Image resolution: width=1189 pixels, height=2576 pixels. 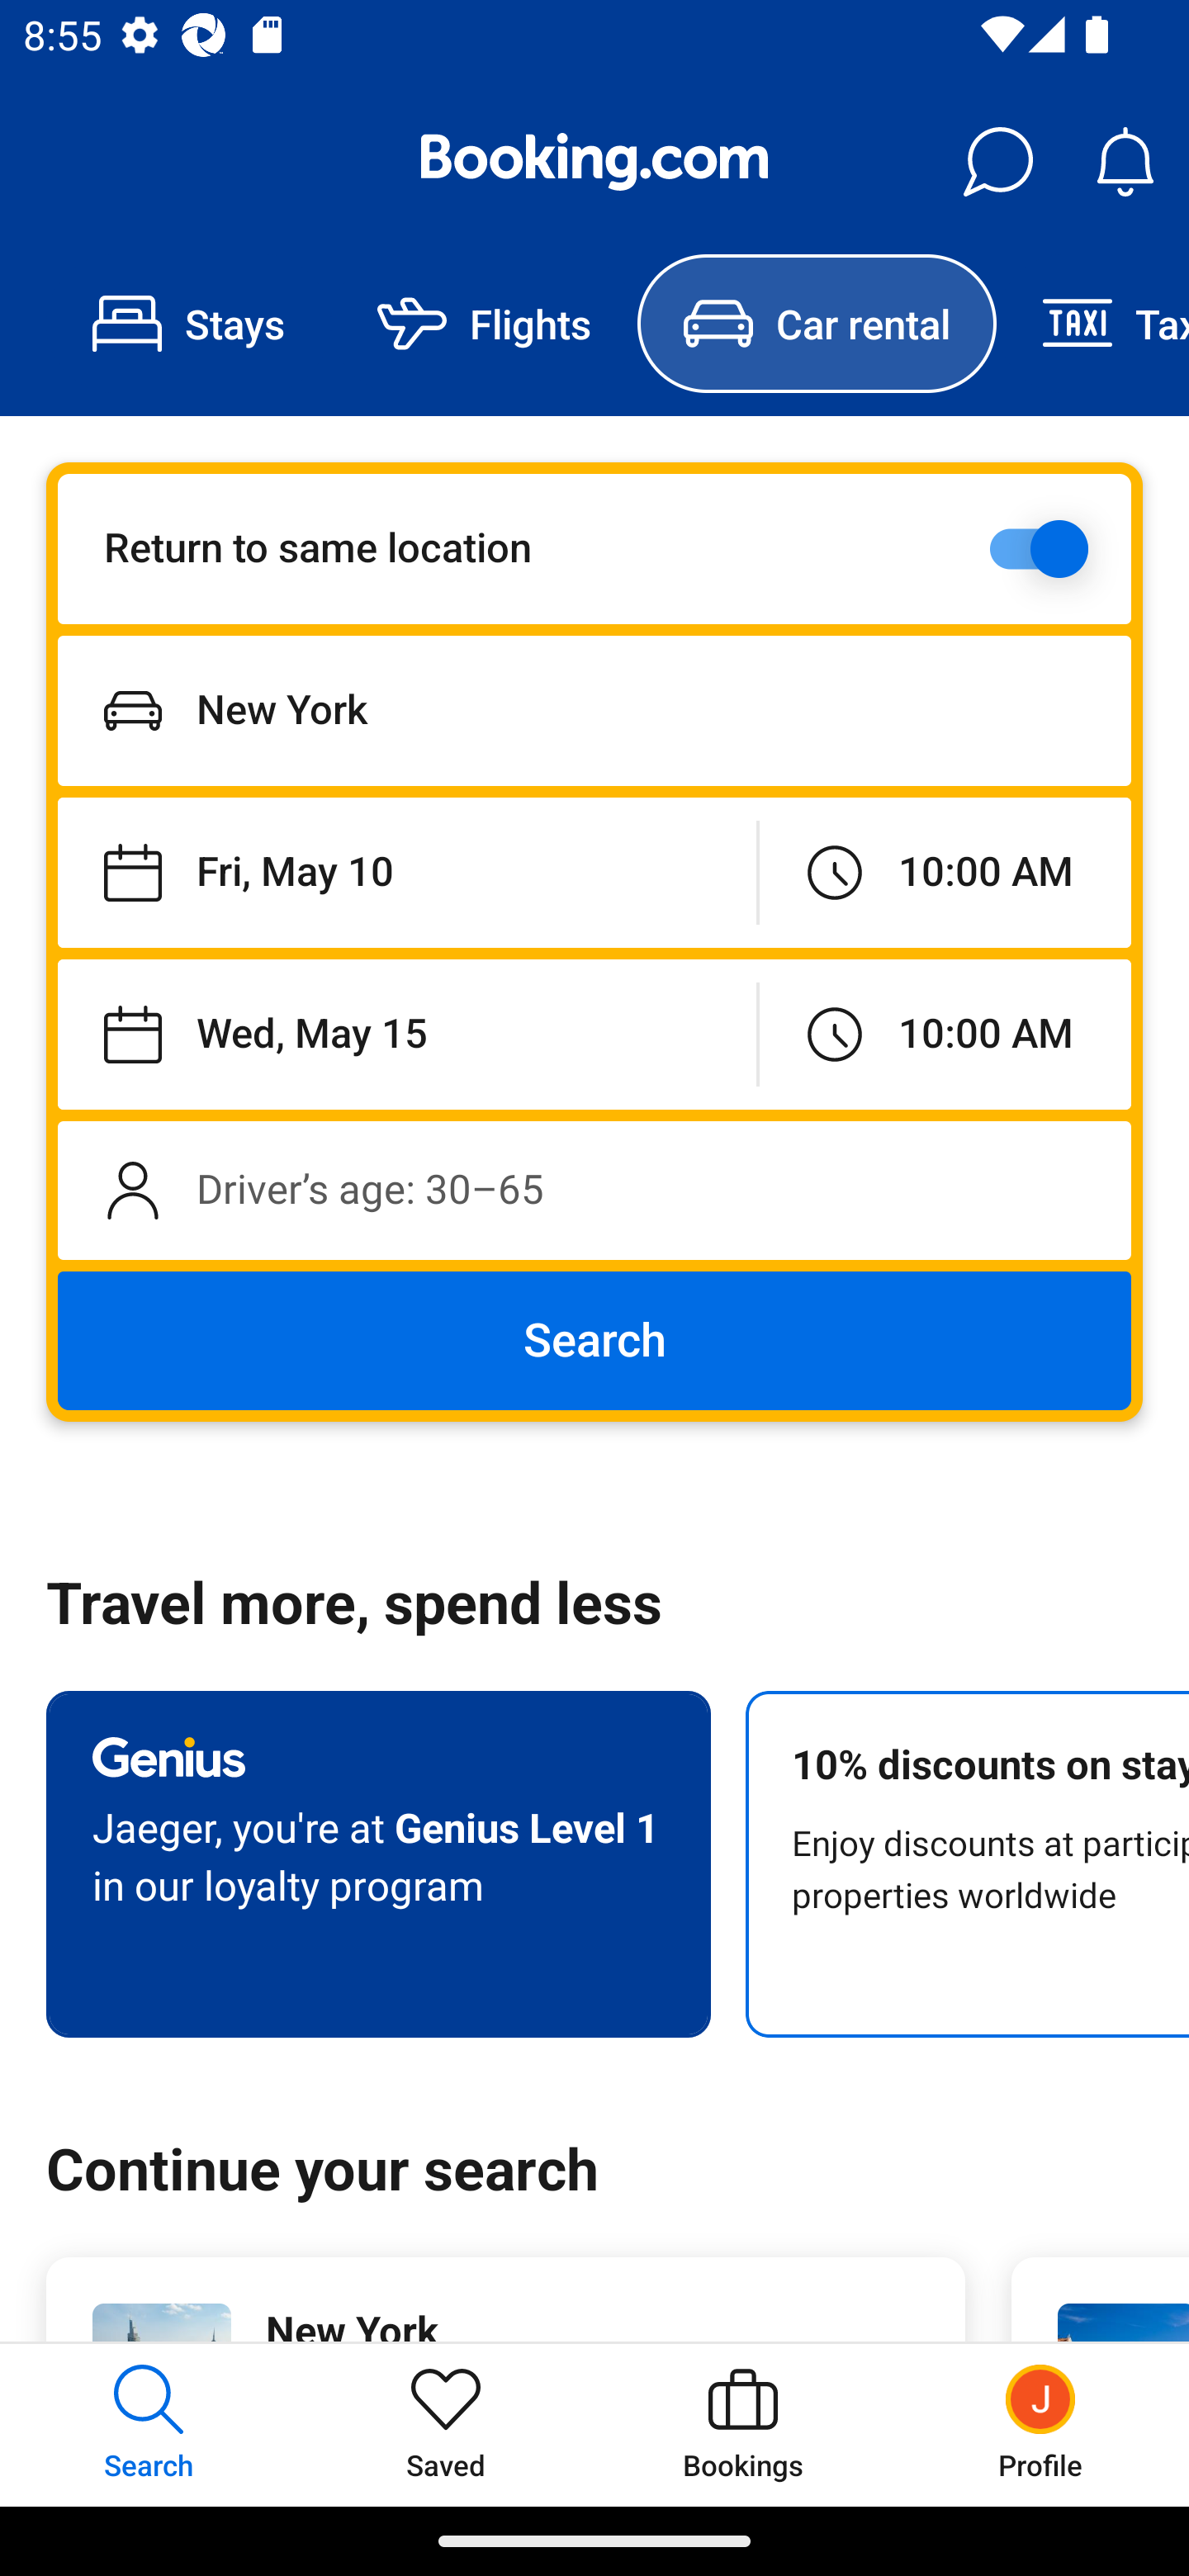 I want to click on Pick-up time: 10:00:00.000, so click(x=945, y=874).